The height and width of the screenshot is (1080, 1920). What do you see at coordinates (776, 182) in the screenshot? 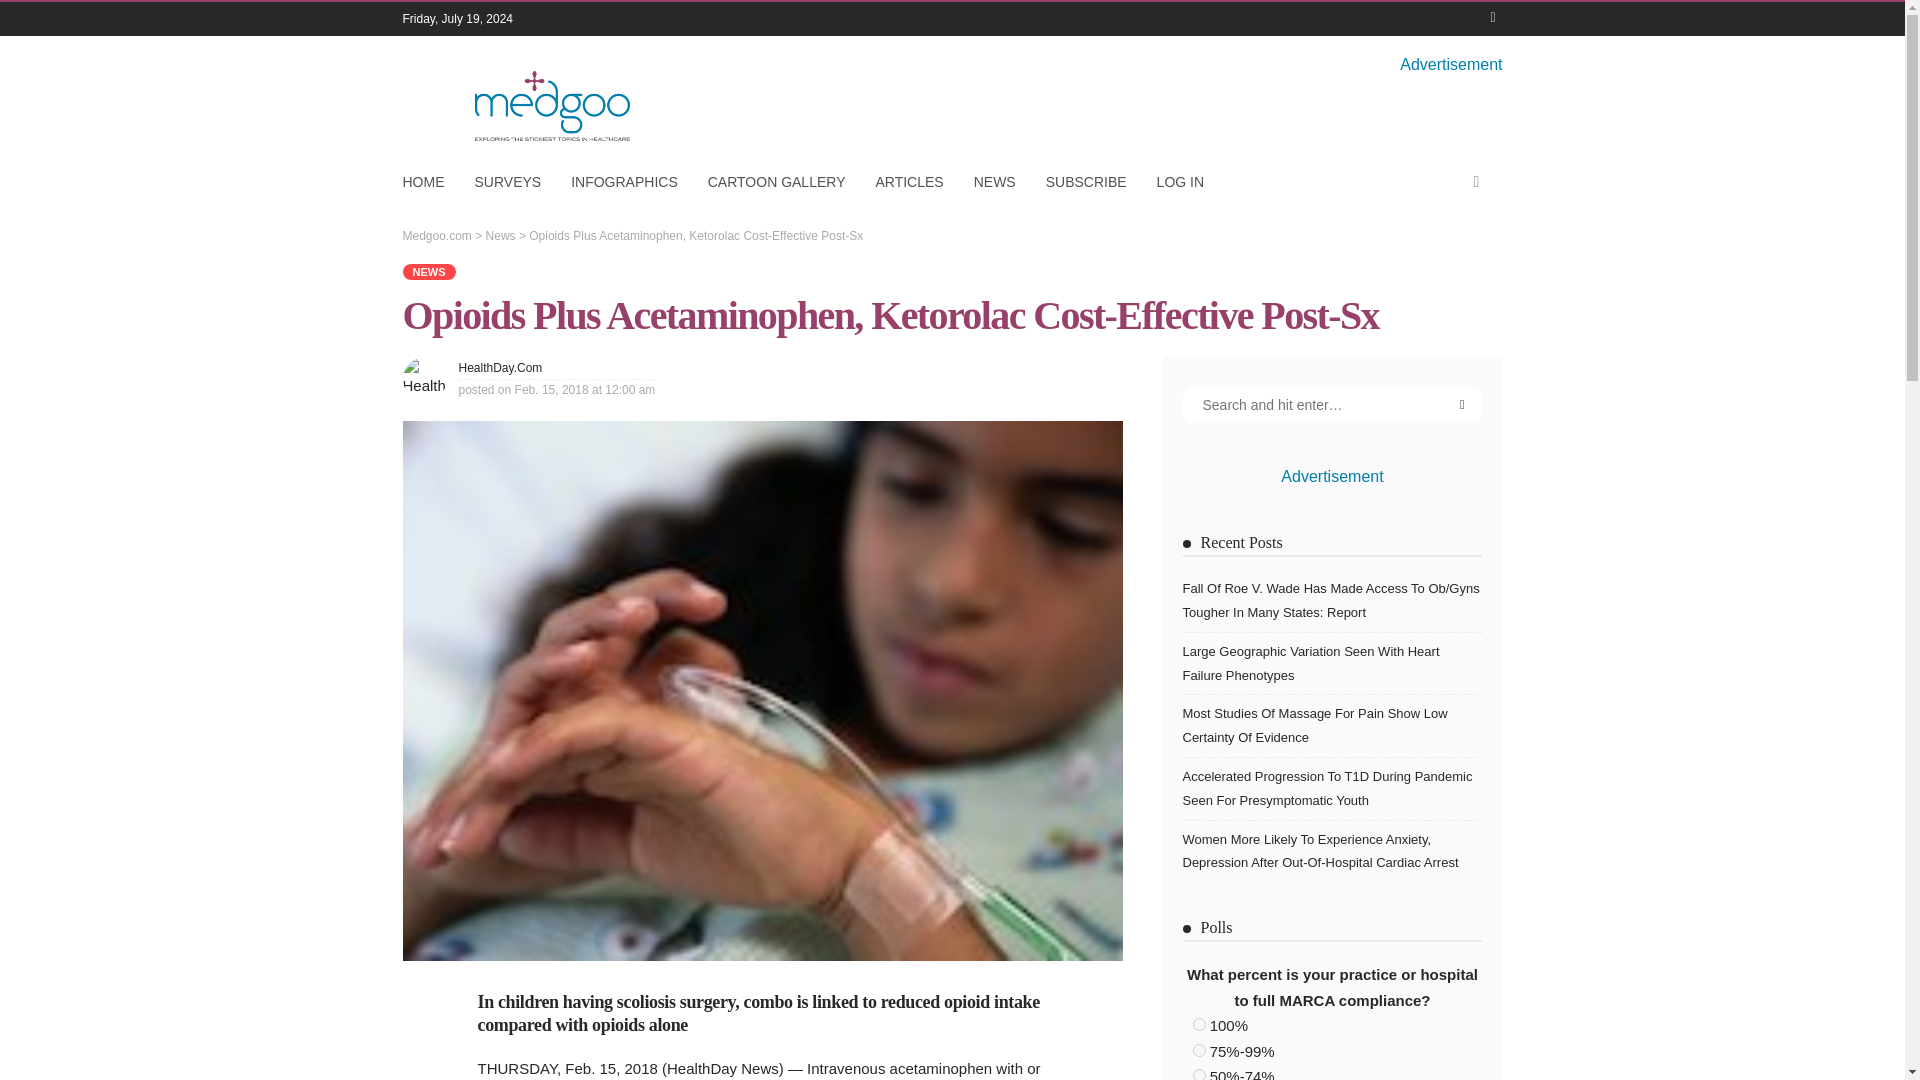
I see `CARTOON GALLERY` at bounding box center [776, 182].